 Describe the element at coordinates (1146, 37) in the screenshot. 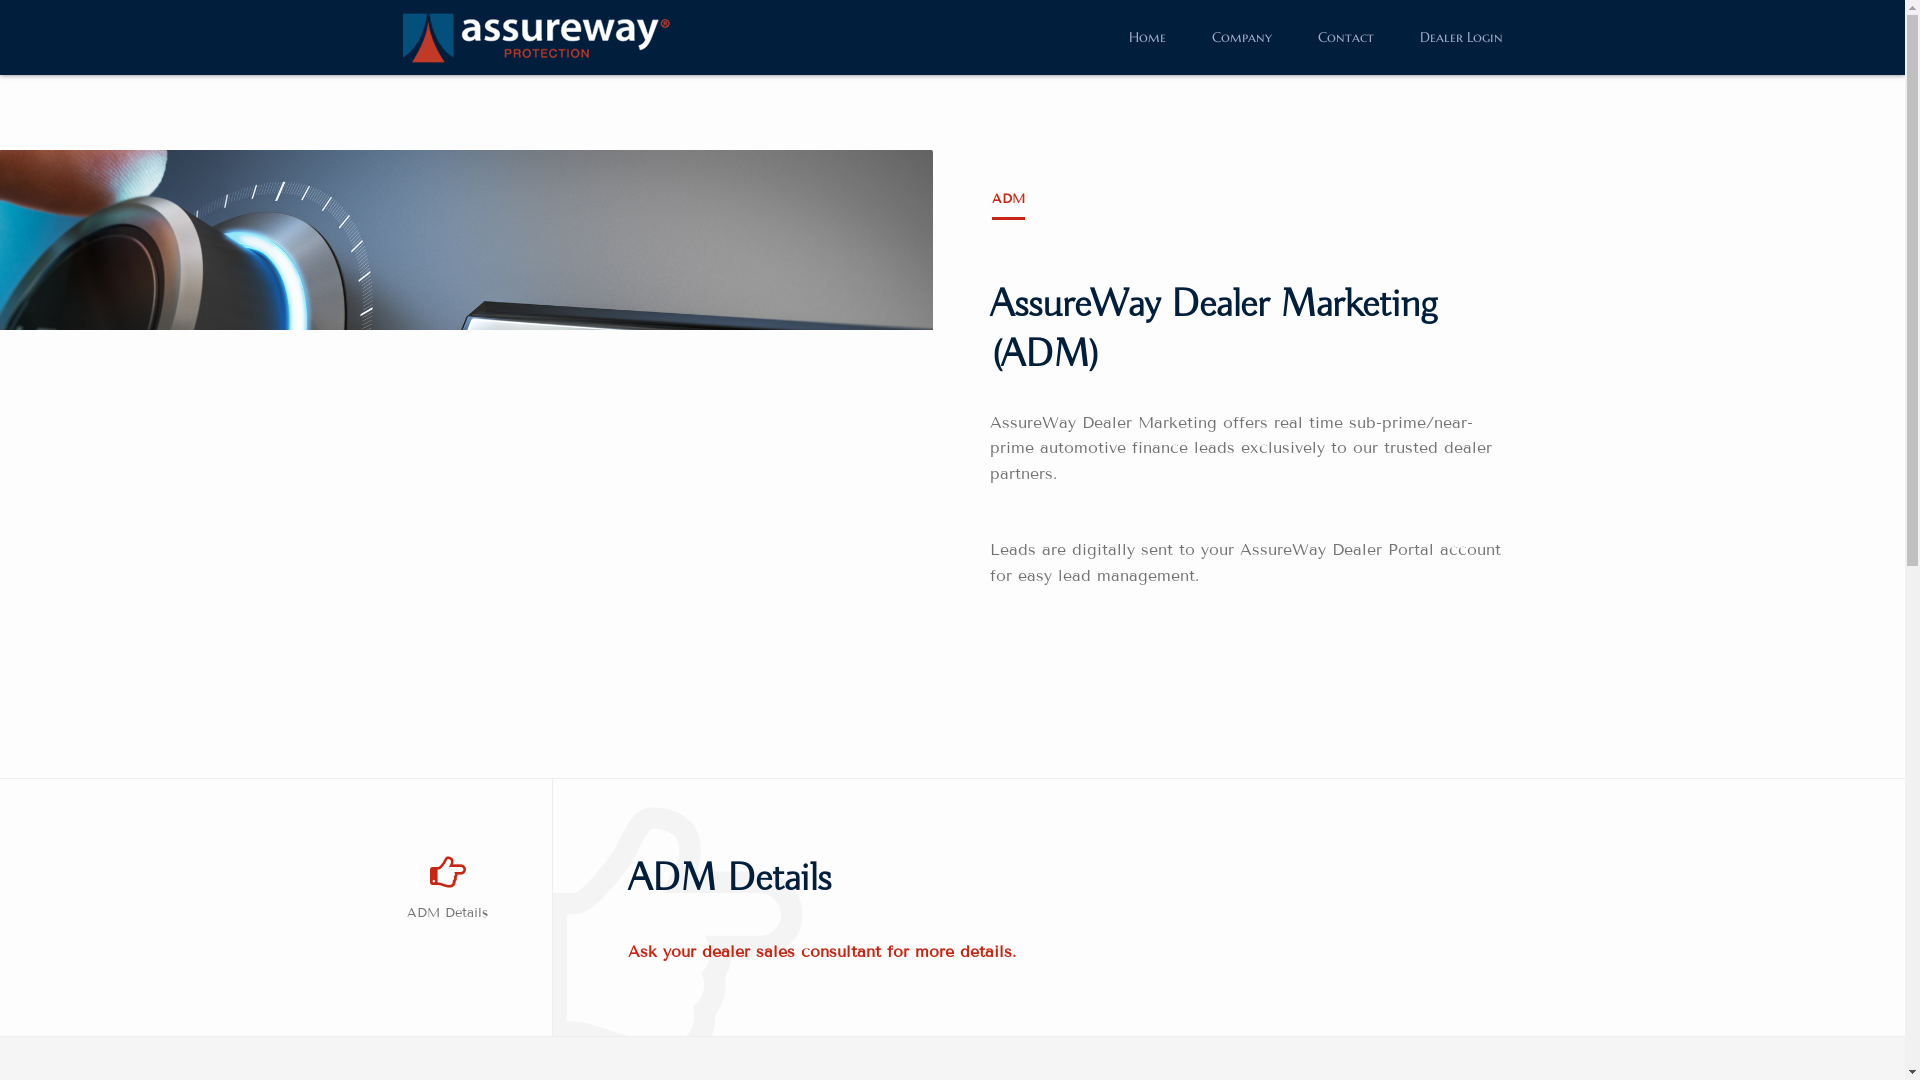

I see `Home` at that location.